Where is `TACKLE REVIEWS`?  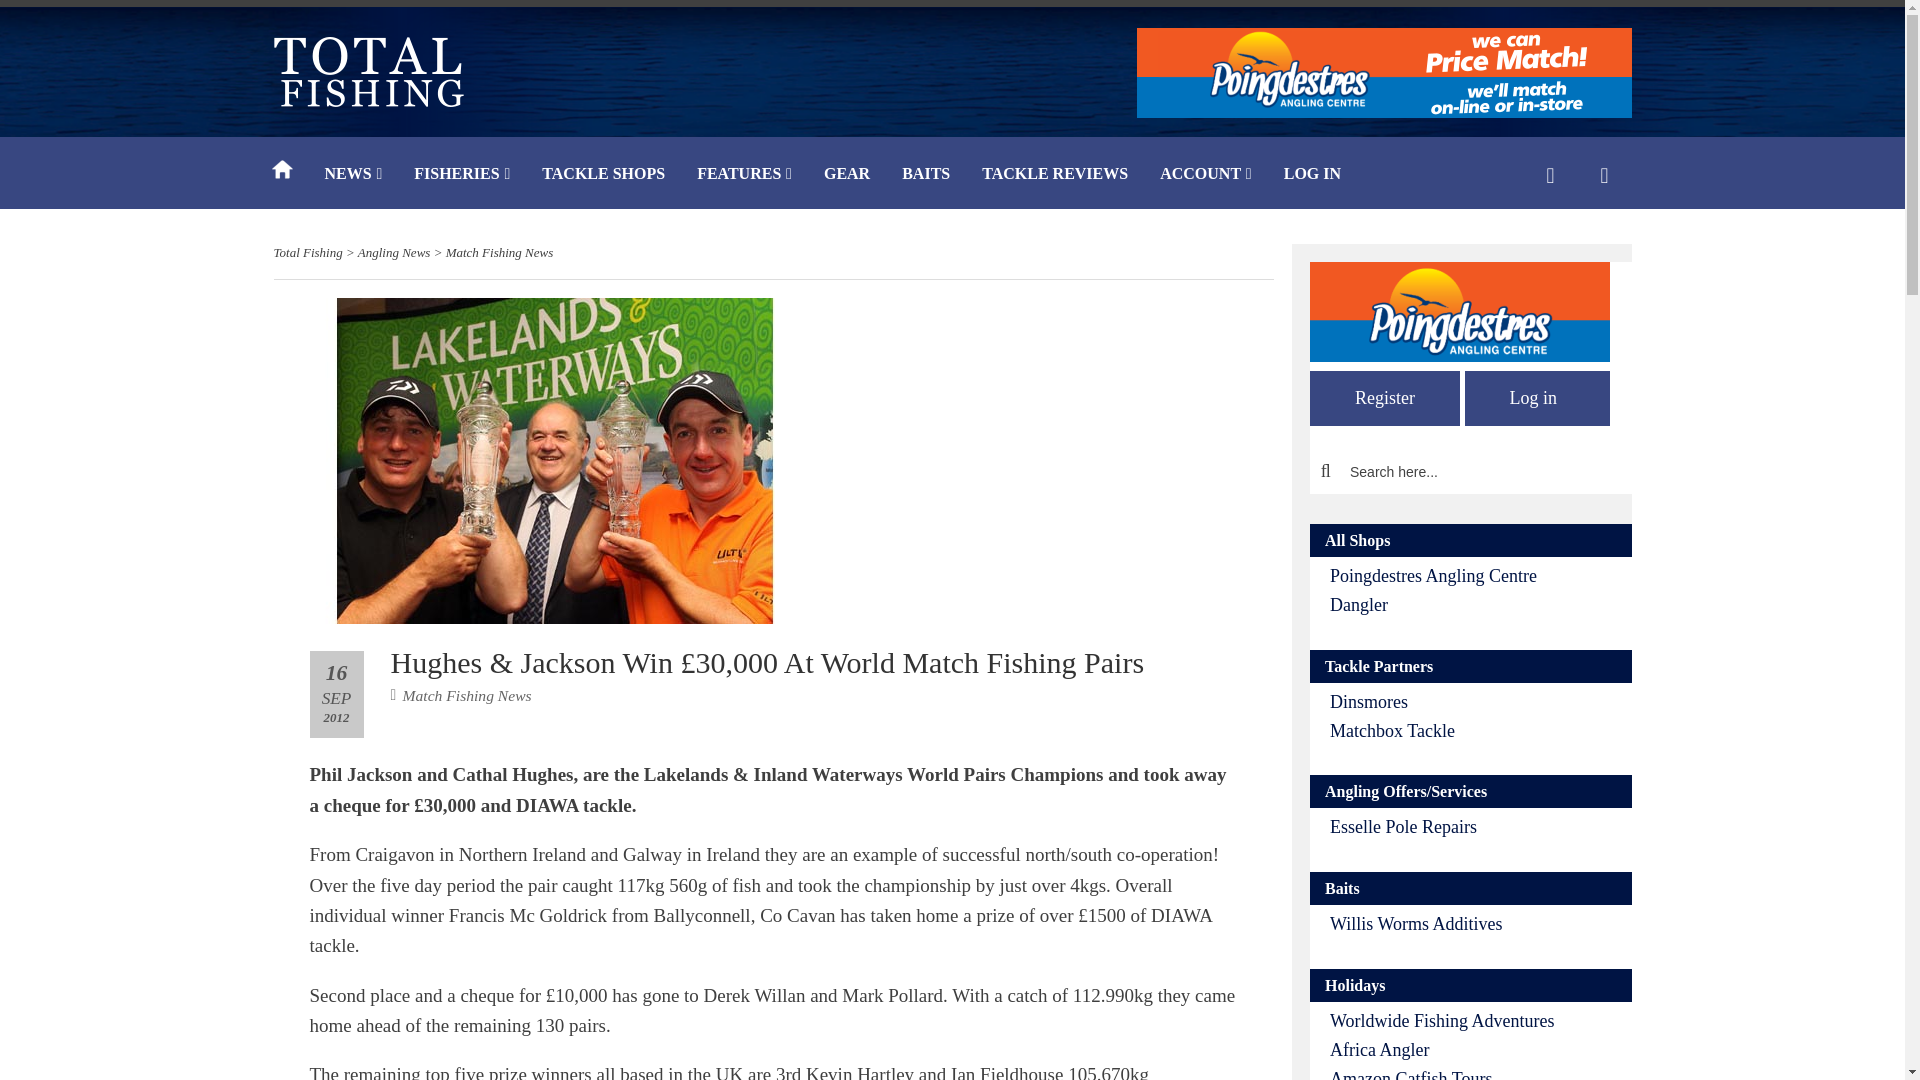 TACKLE REVIEWS is located at coordinates (1054, 176).